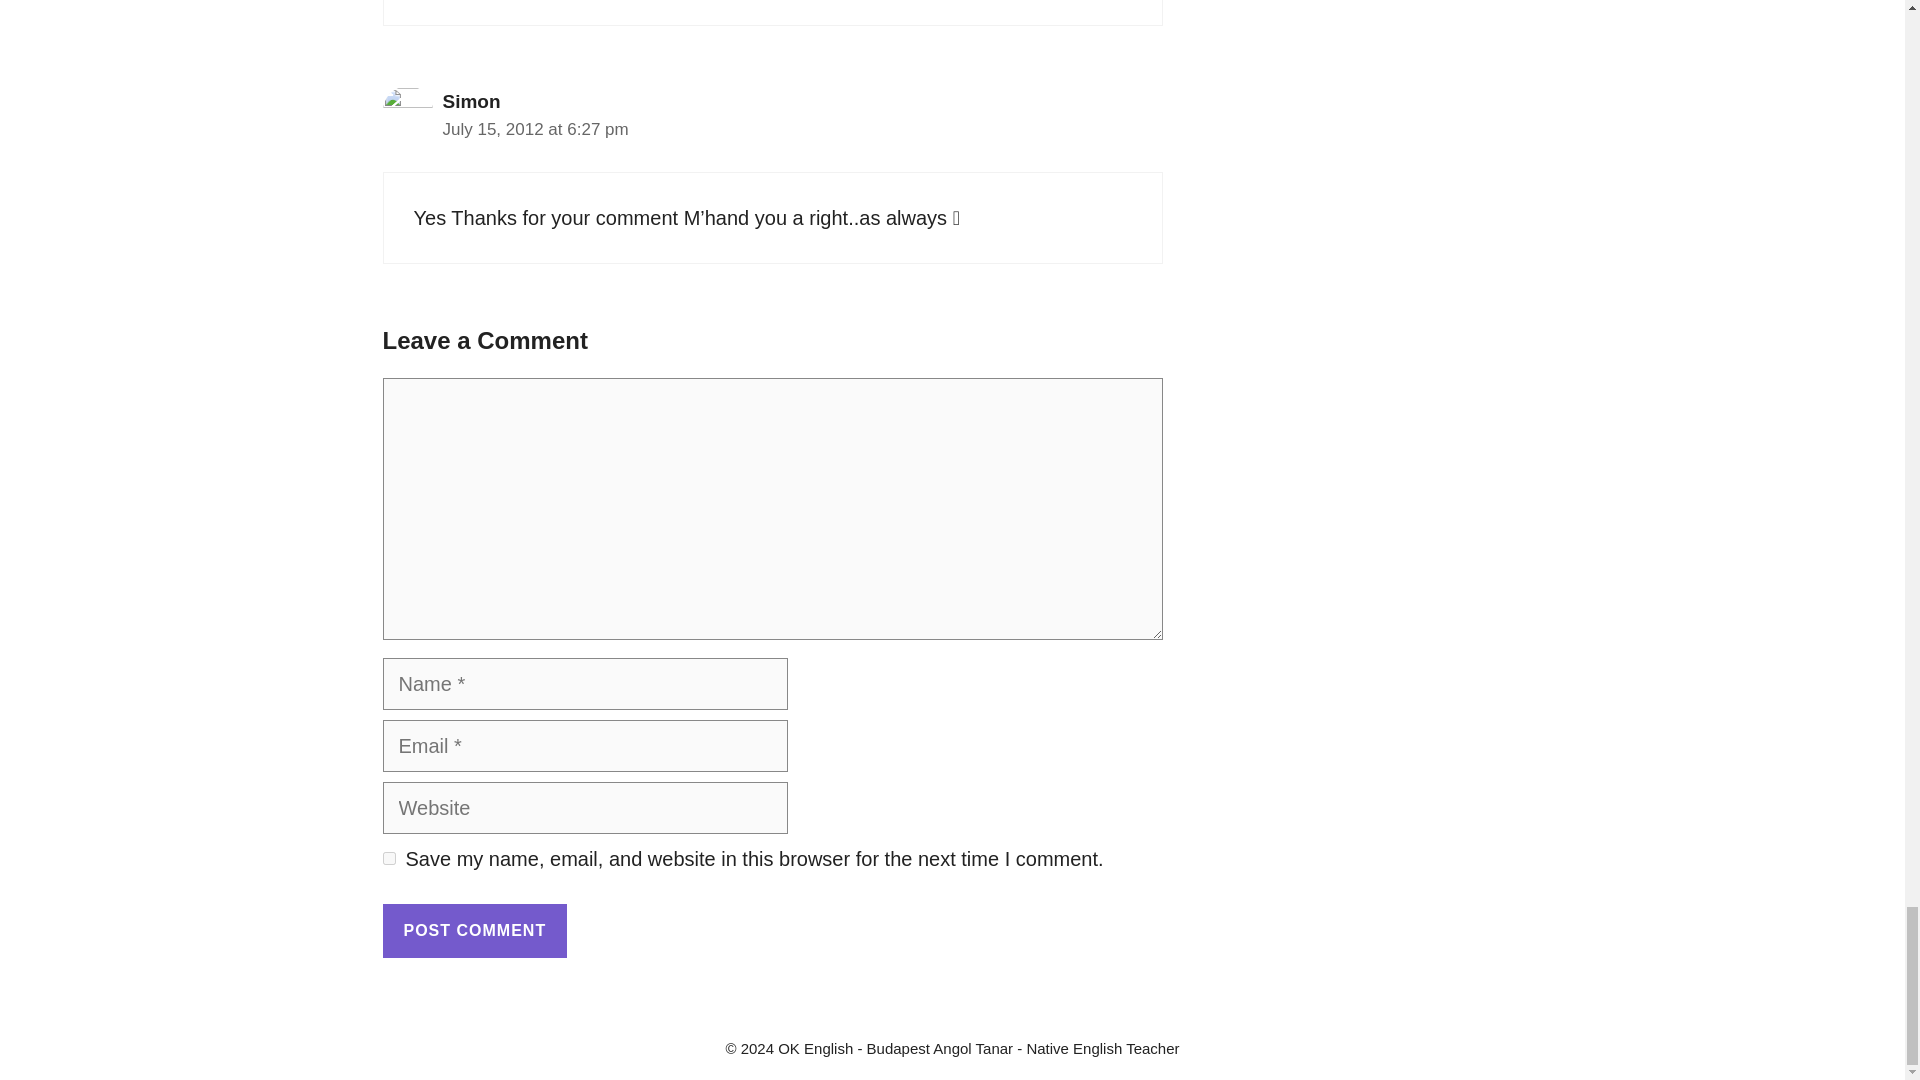  What do you see at coordinates (534, 129) in the screenshot?
I see `July 15, 2012 at 6:27 pm` at bounding box center [534, 129].